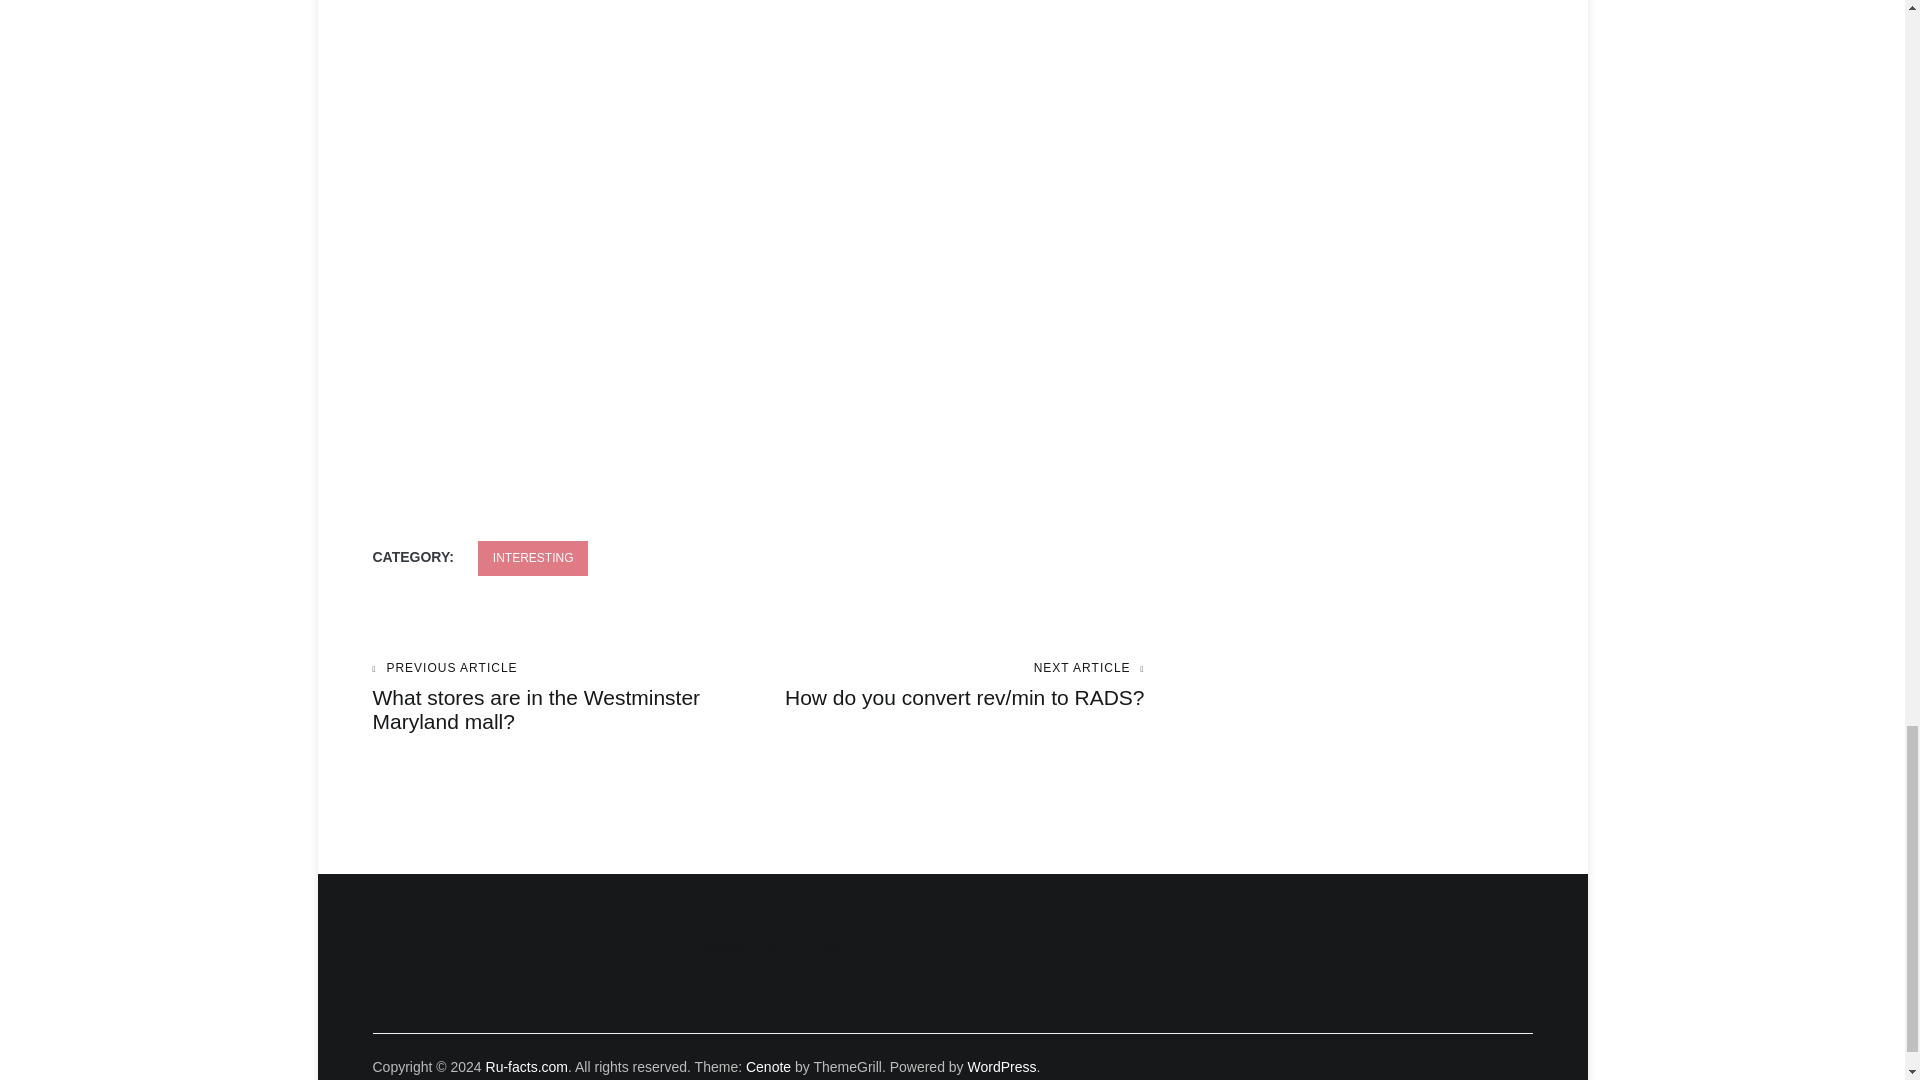 The height and width of the screenshot is (1080, 1920). I want to click on Ru-facts.com, so click(526, 1066).